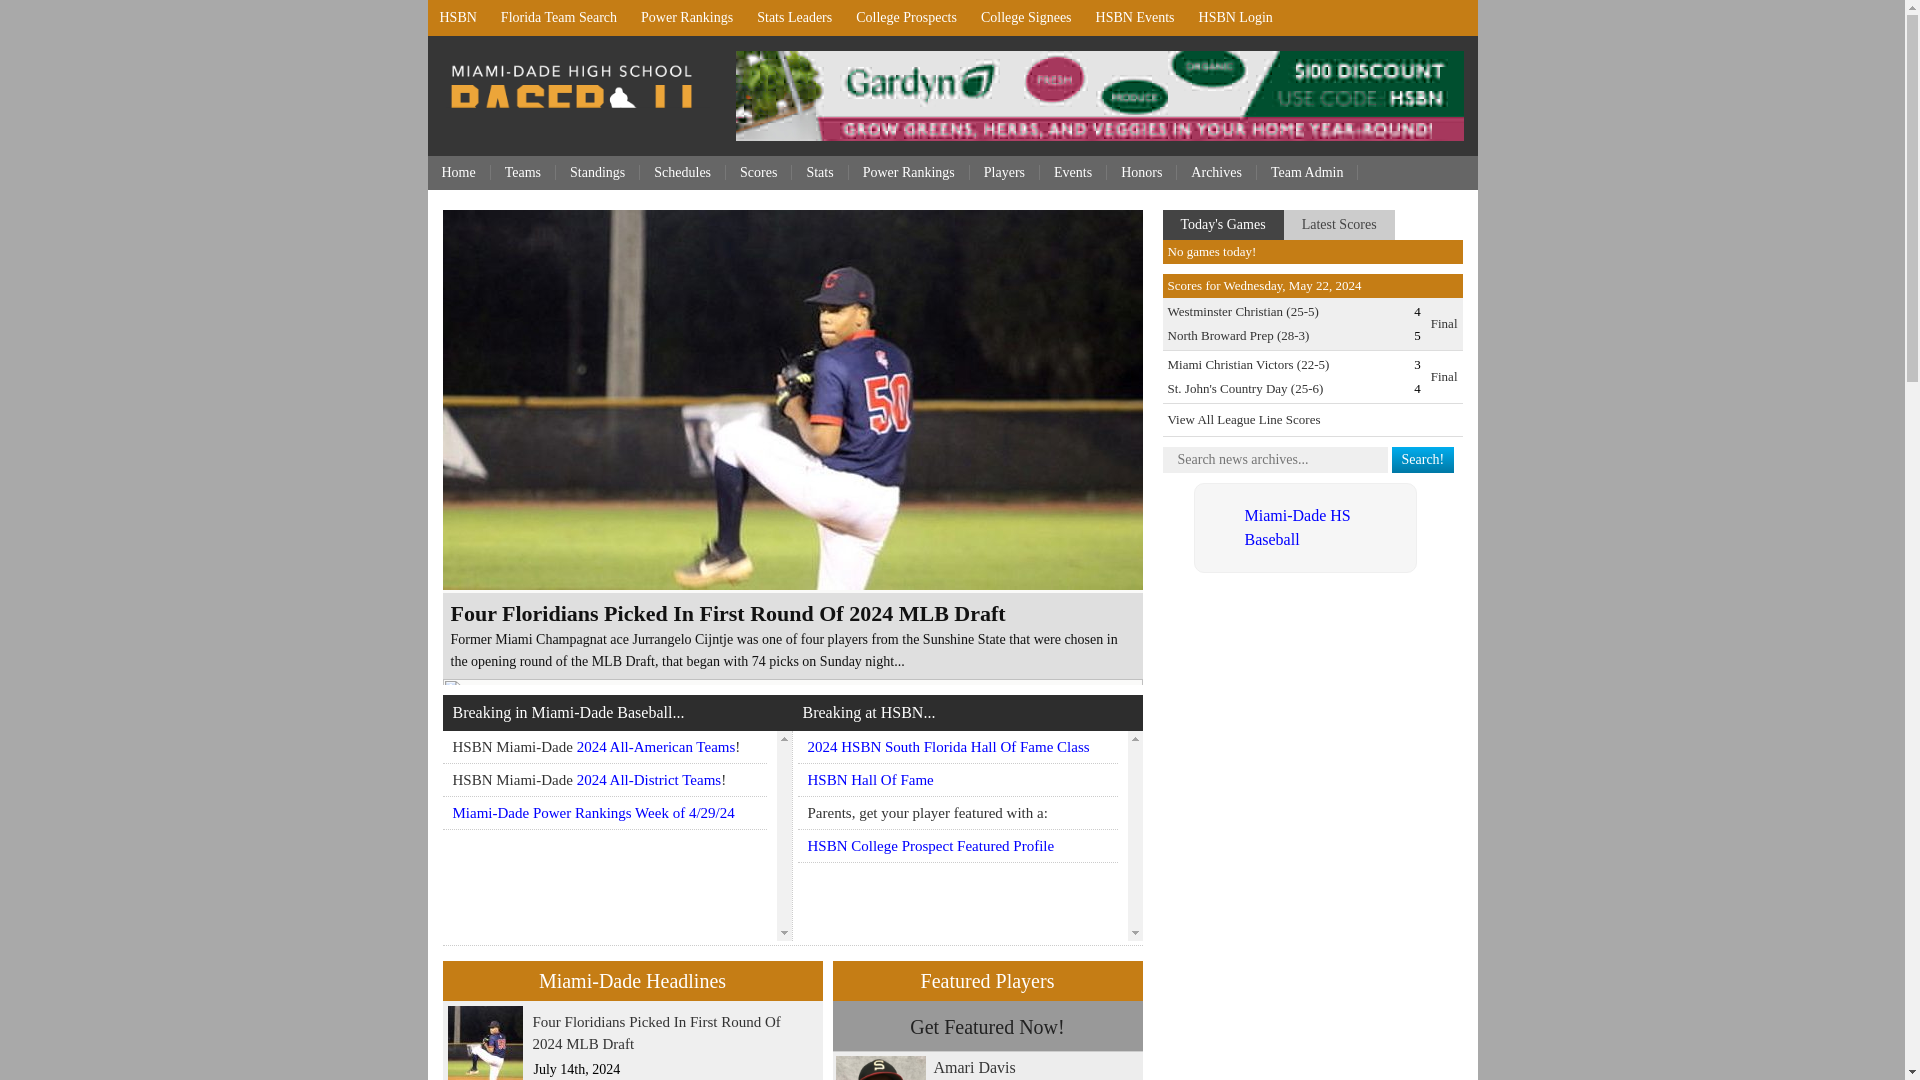  What do you see at coordinates (1235, 18) in the screenshot?
I see `HSBN Login` at bounding box center [1235, 18].